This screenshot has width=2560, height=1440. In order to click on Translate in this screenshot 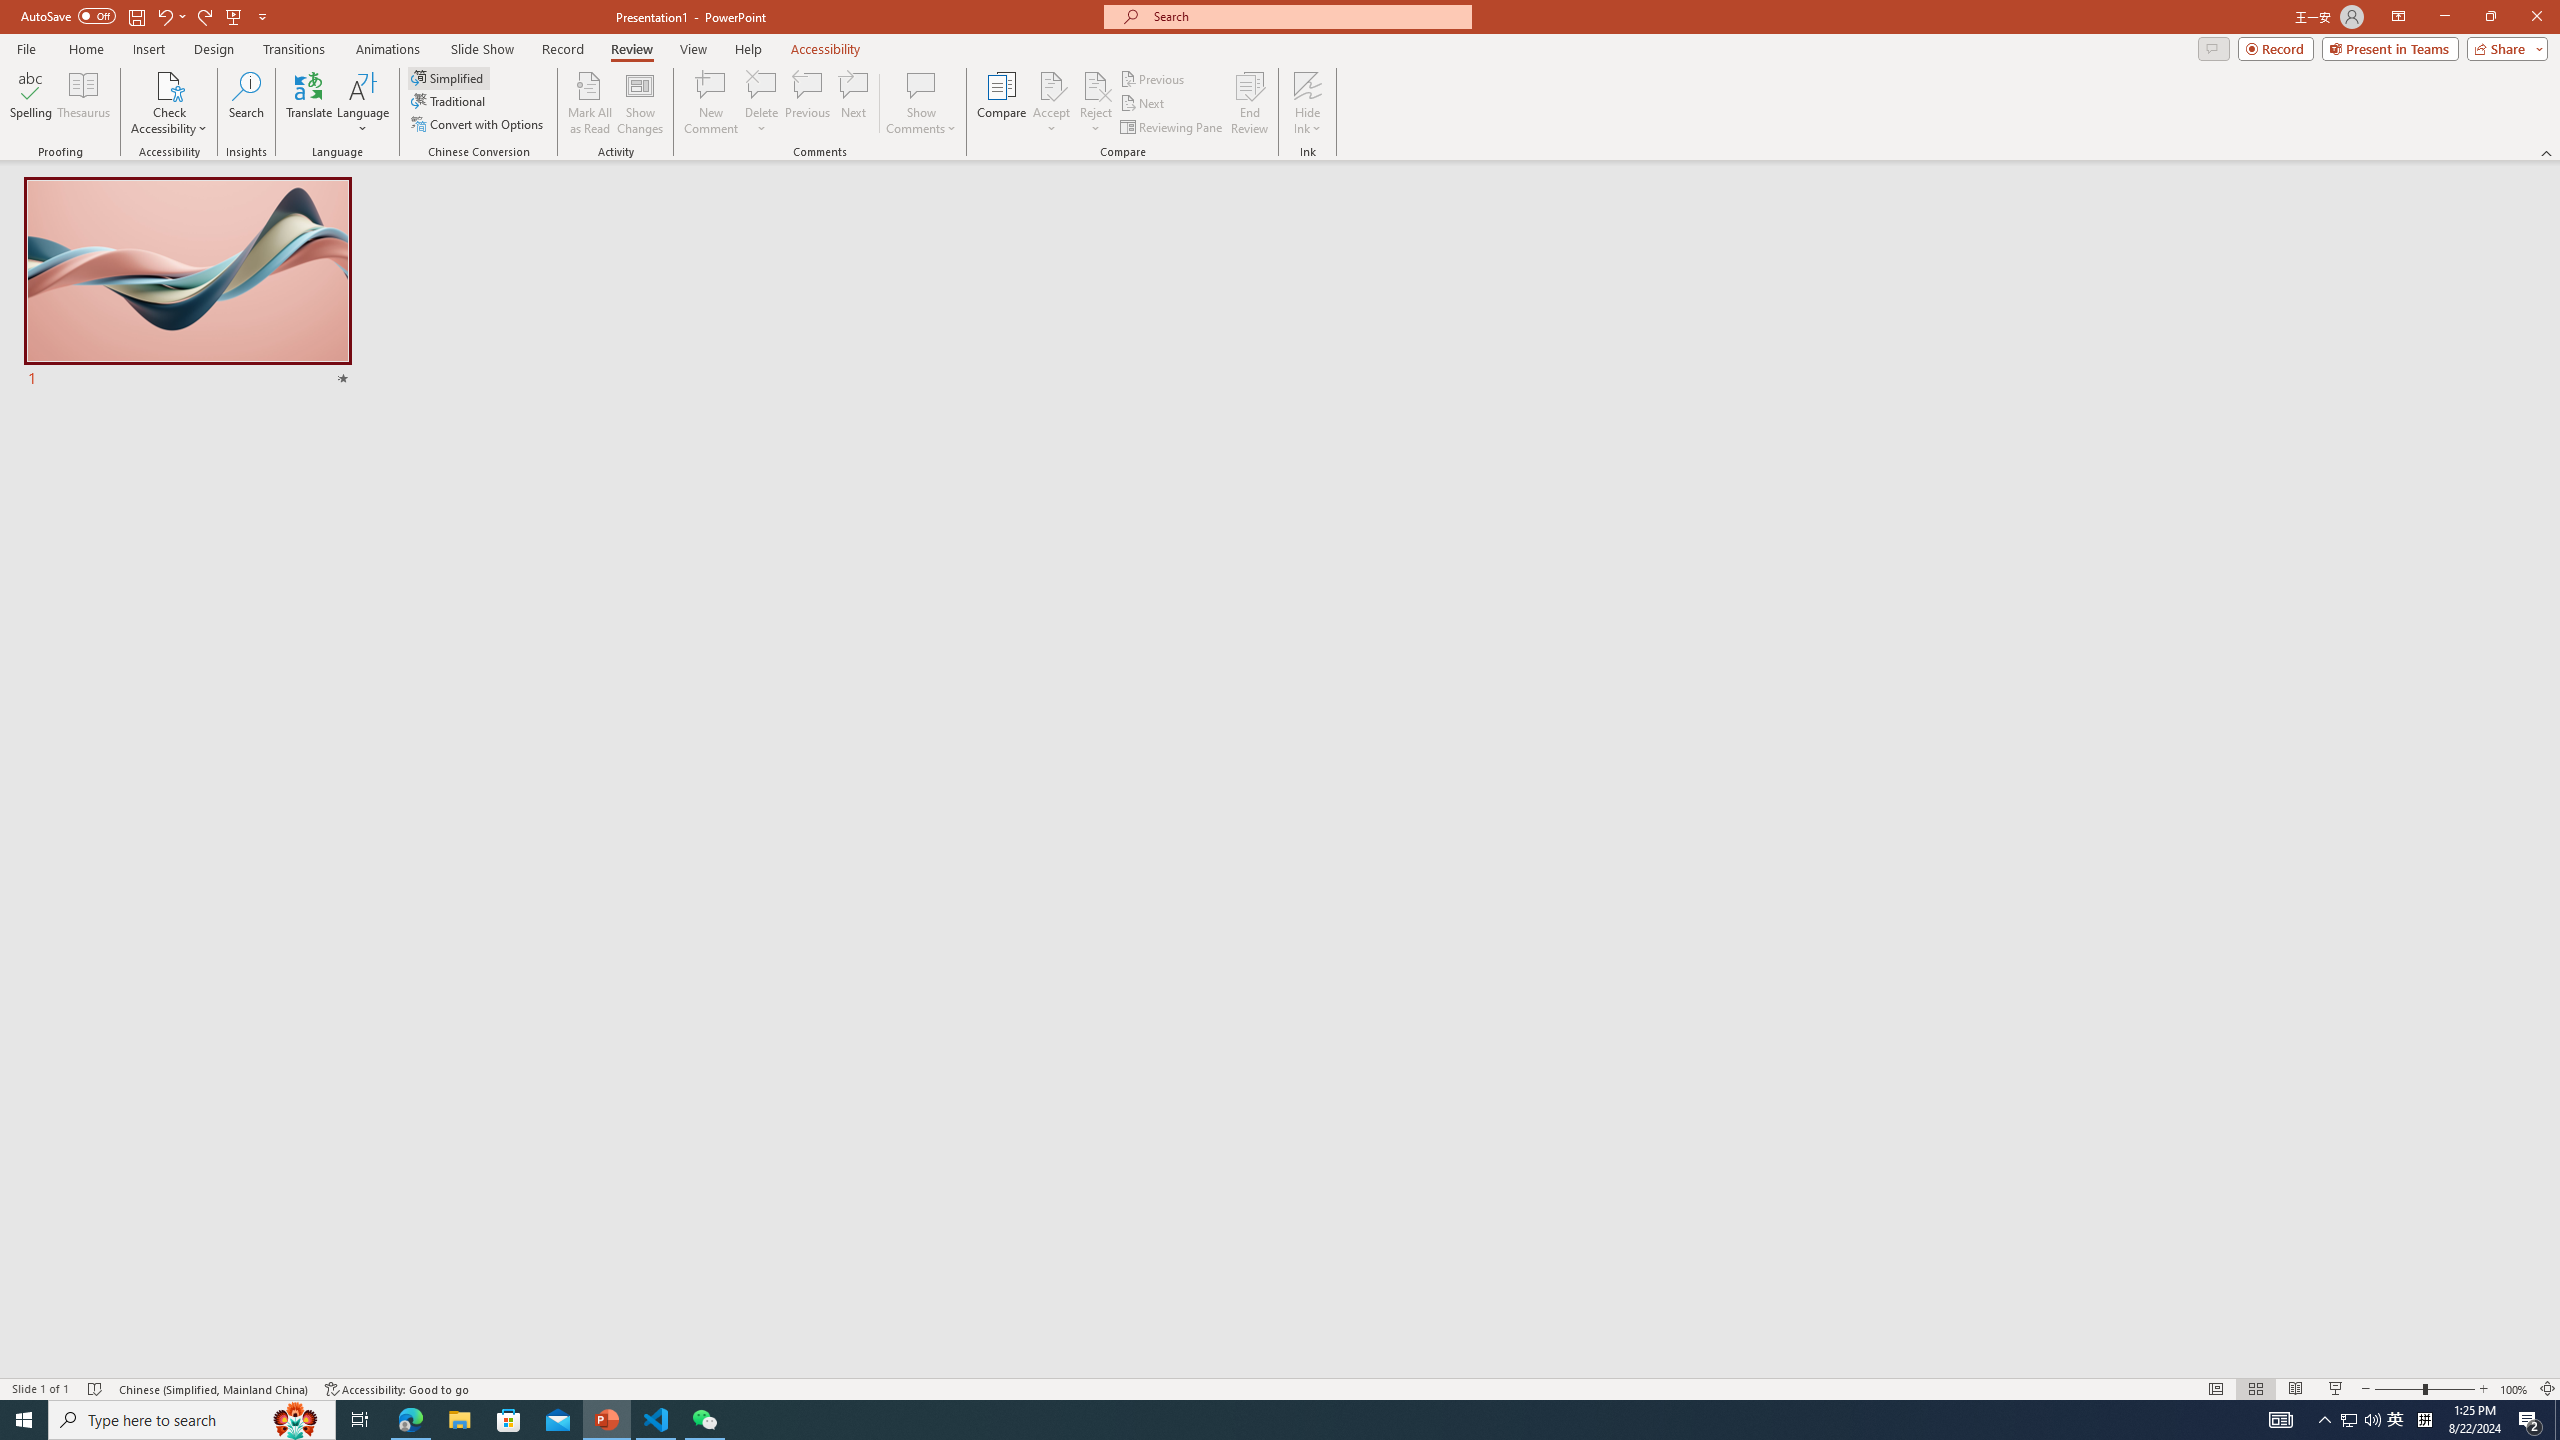, I will do `click(310, 103)`.